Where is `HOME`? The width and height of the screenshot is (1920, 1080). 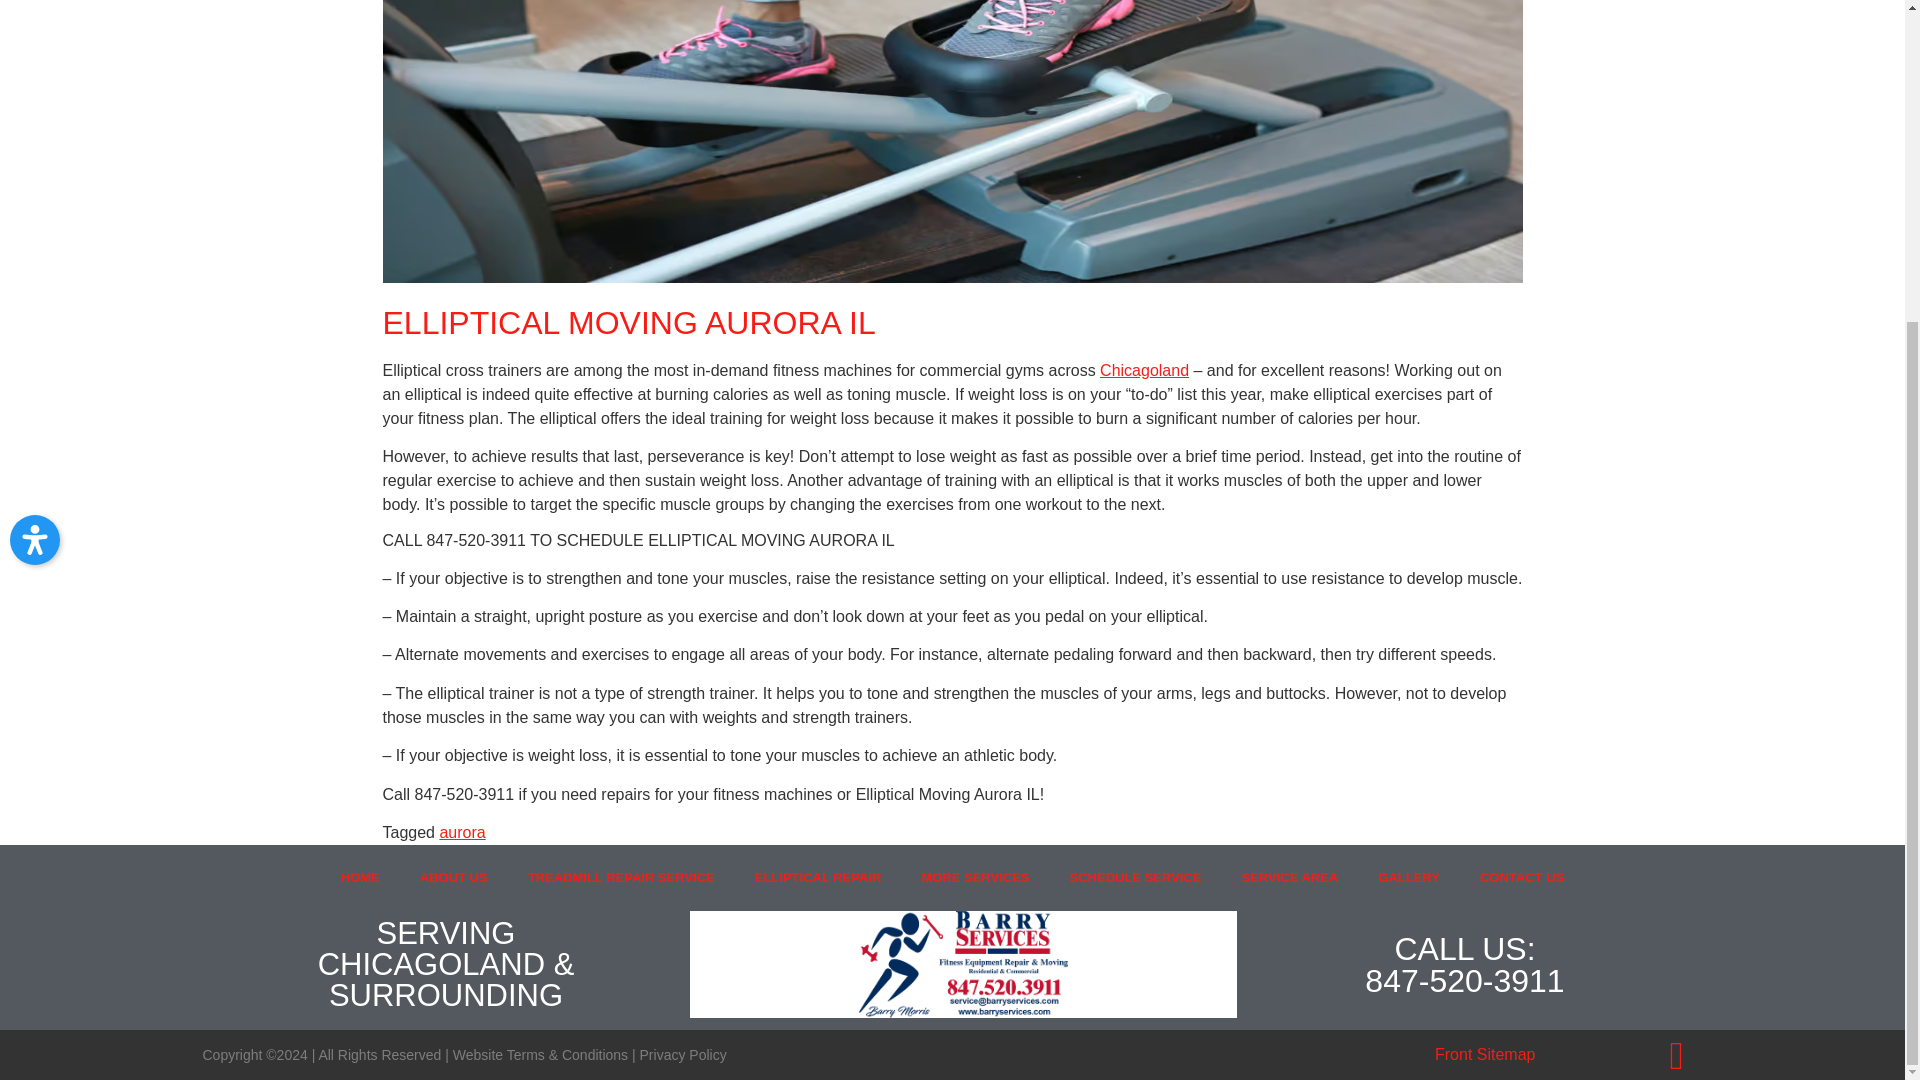
HOME is located at coordinates (360, 878).